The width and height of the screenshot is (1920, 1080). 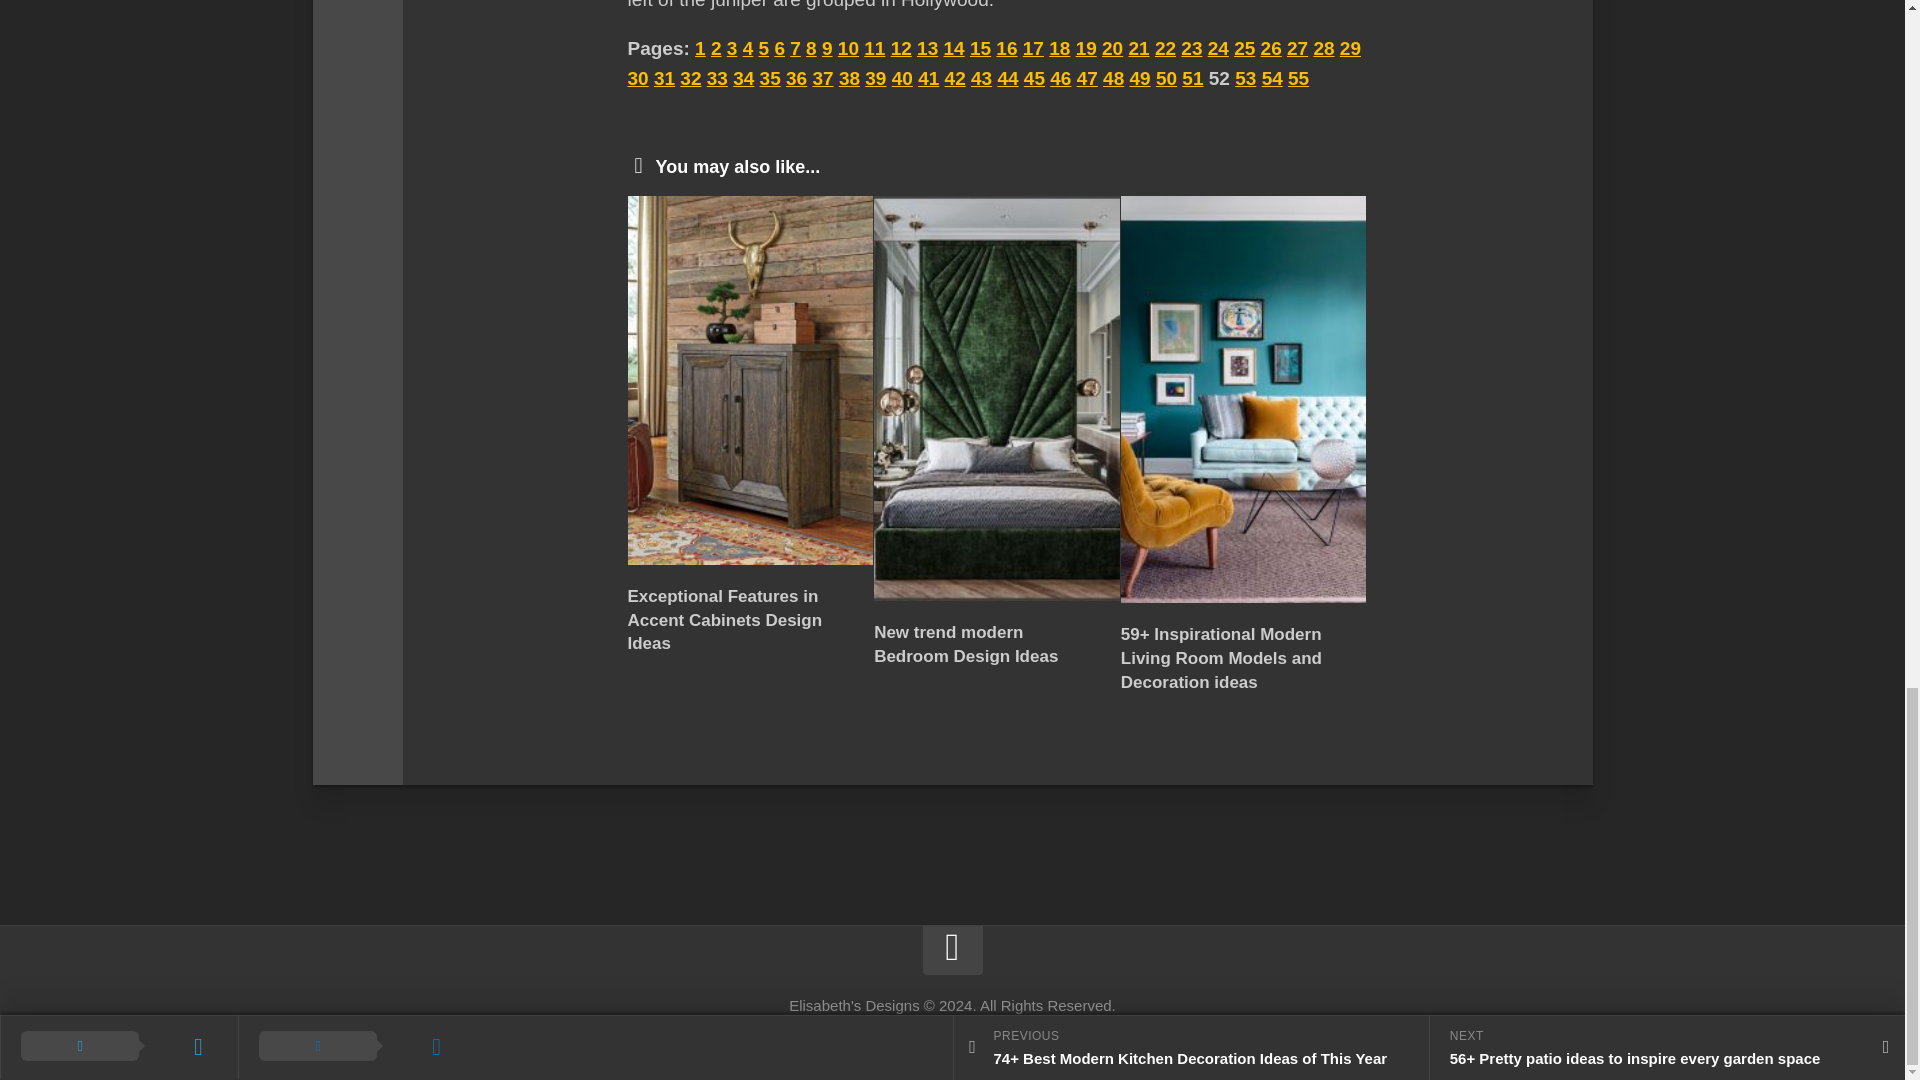 I want to click on 22, so click(x=1165, y=48).